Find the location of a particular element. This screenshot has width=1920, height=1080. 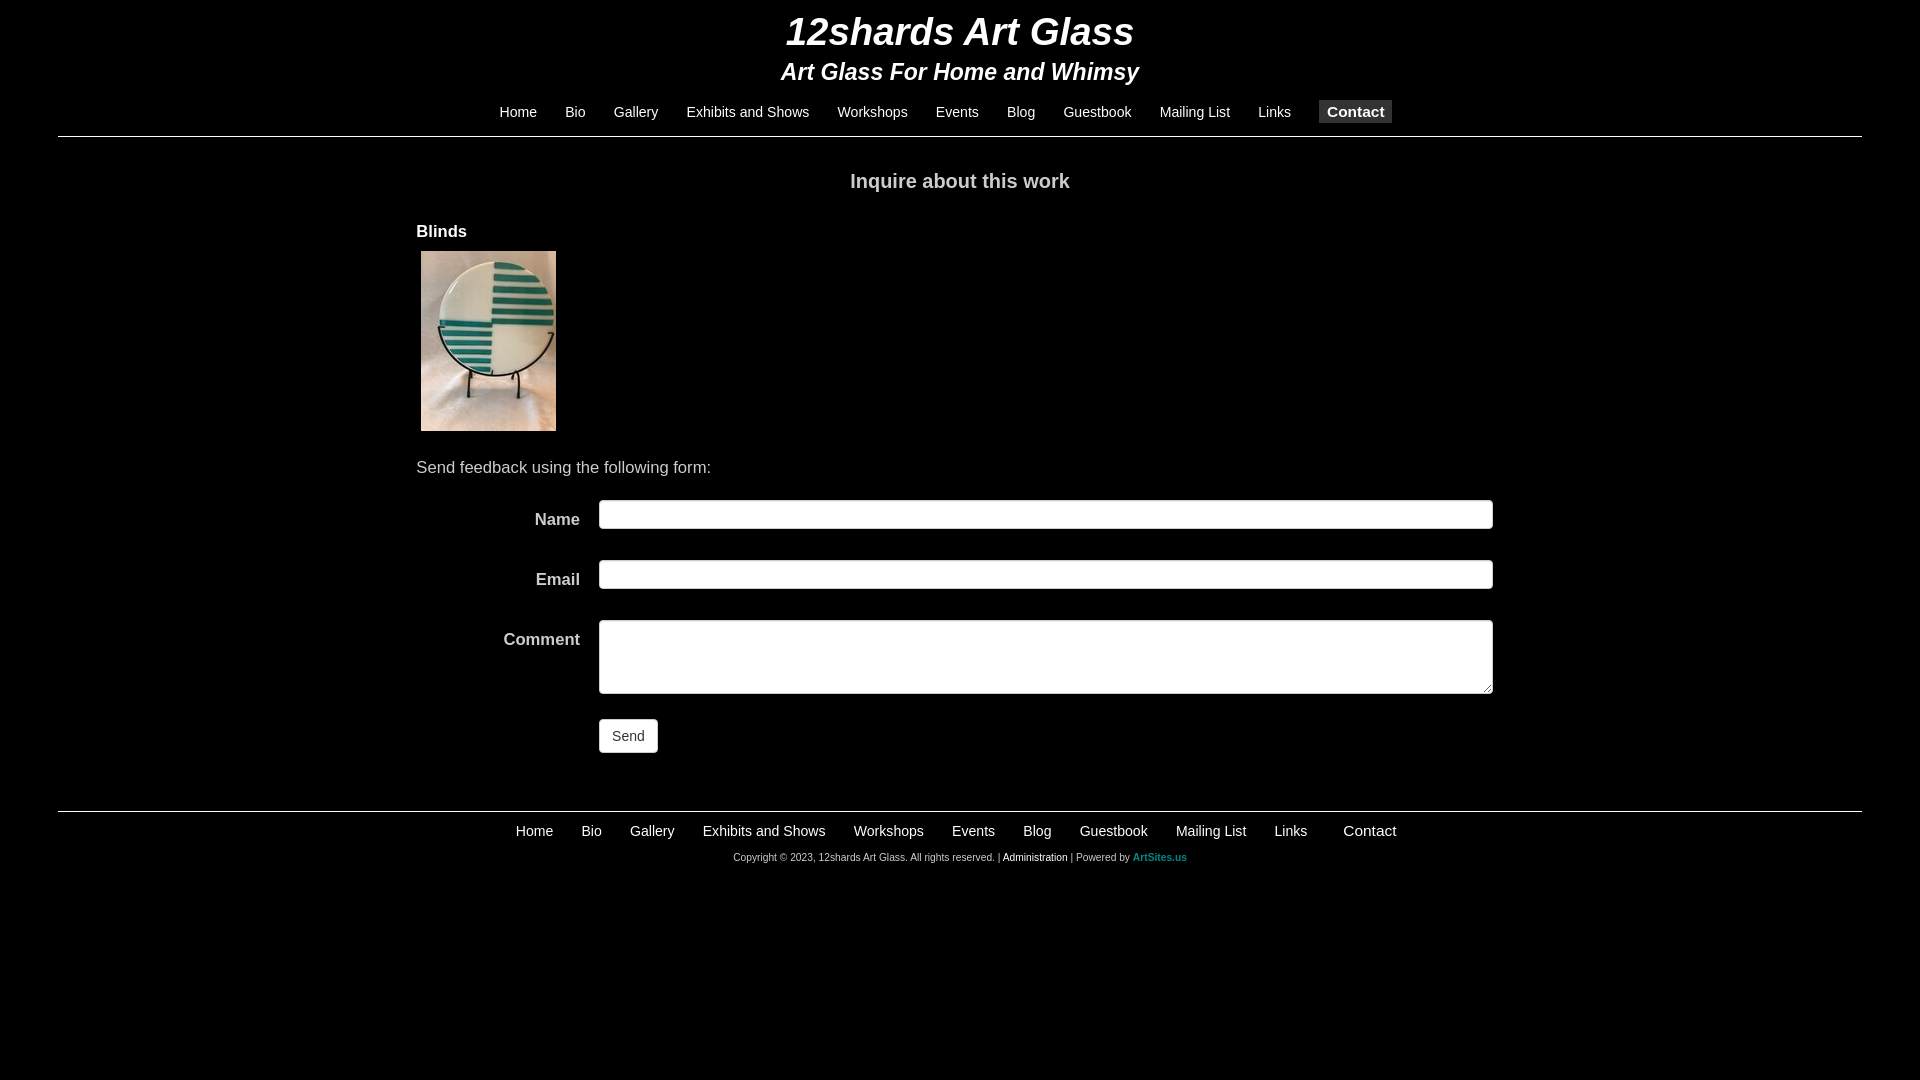

Links is located at coordinates (1290, 831).